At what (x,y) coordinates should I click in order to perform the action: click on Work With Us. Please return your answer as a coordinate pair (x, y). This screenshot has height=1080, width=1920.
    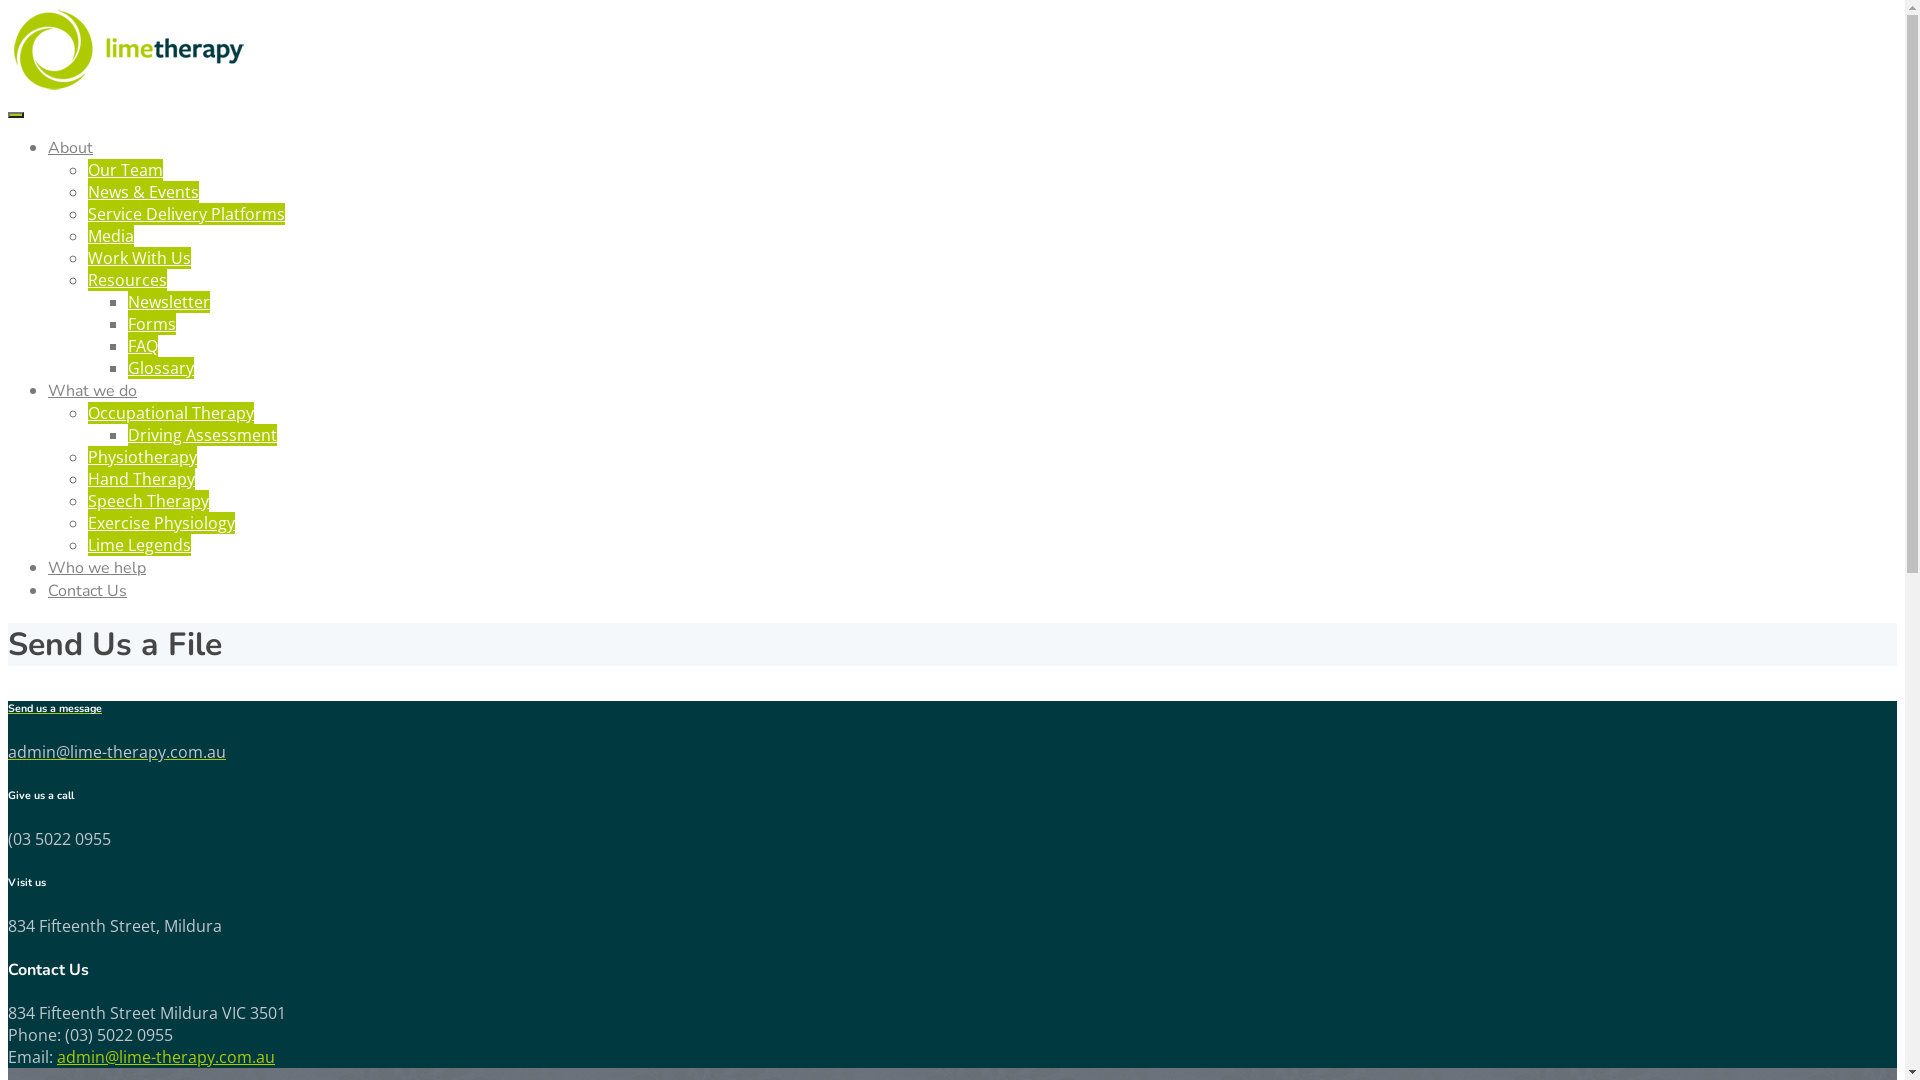
    Looking at the image, I should click on (140, 258).